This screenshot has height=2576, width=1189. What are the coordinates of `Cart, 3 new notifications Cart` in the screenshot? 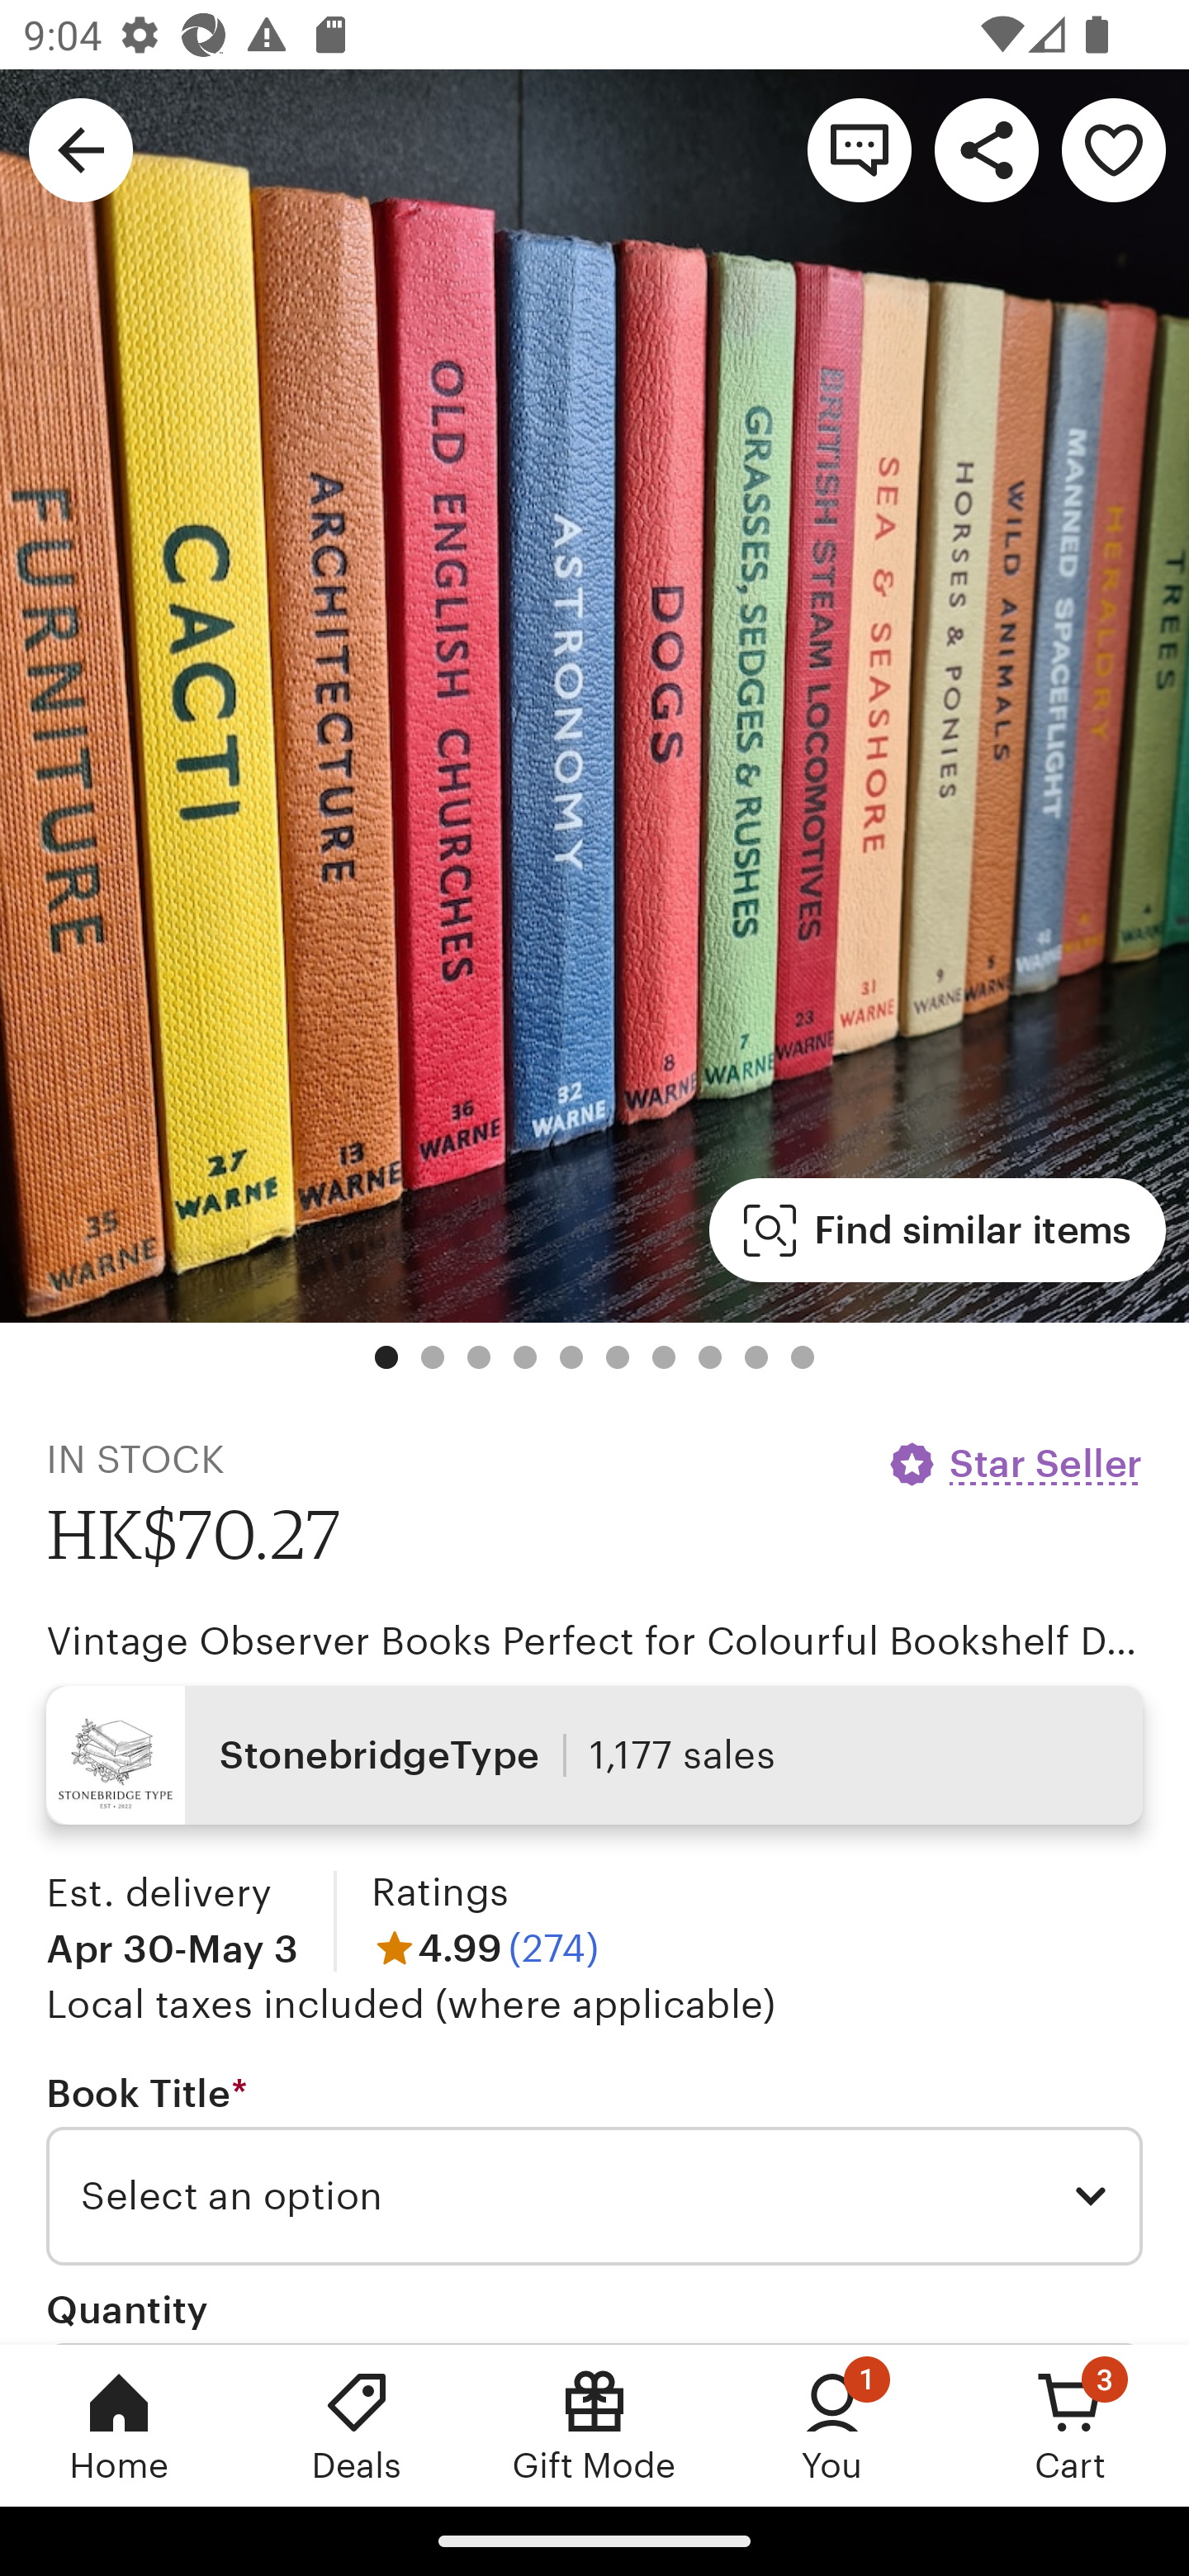 It's located at (1070, 2425).